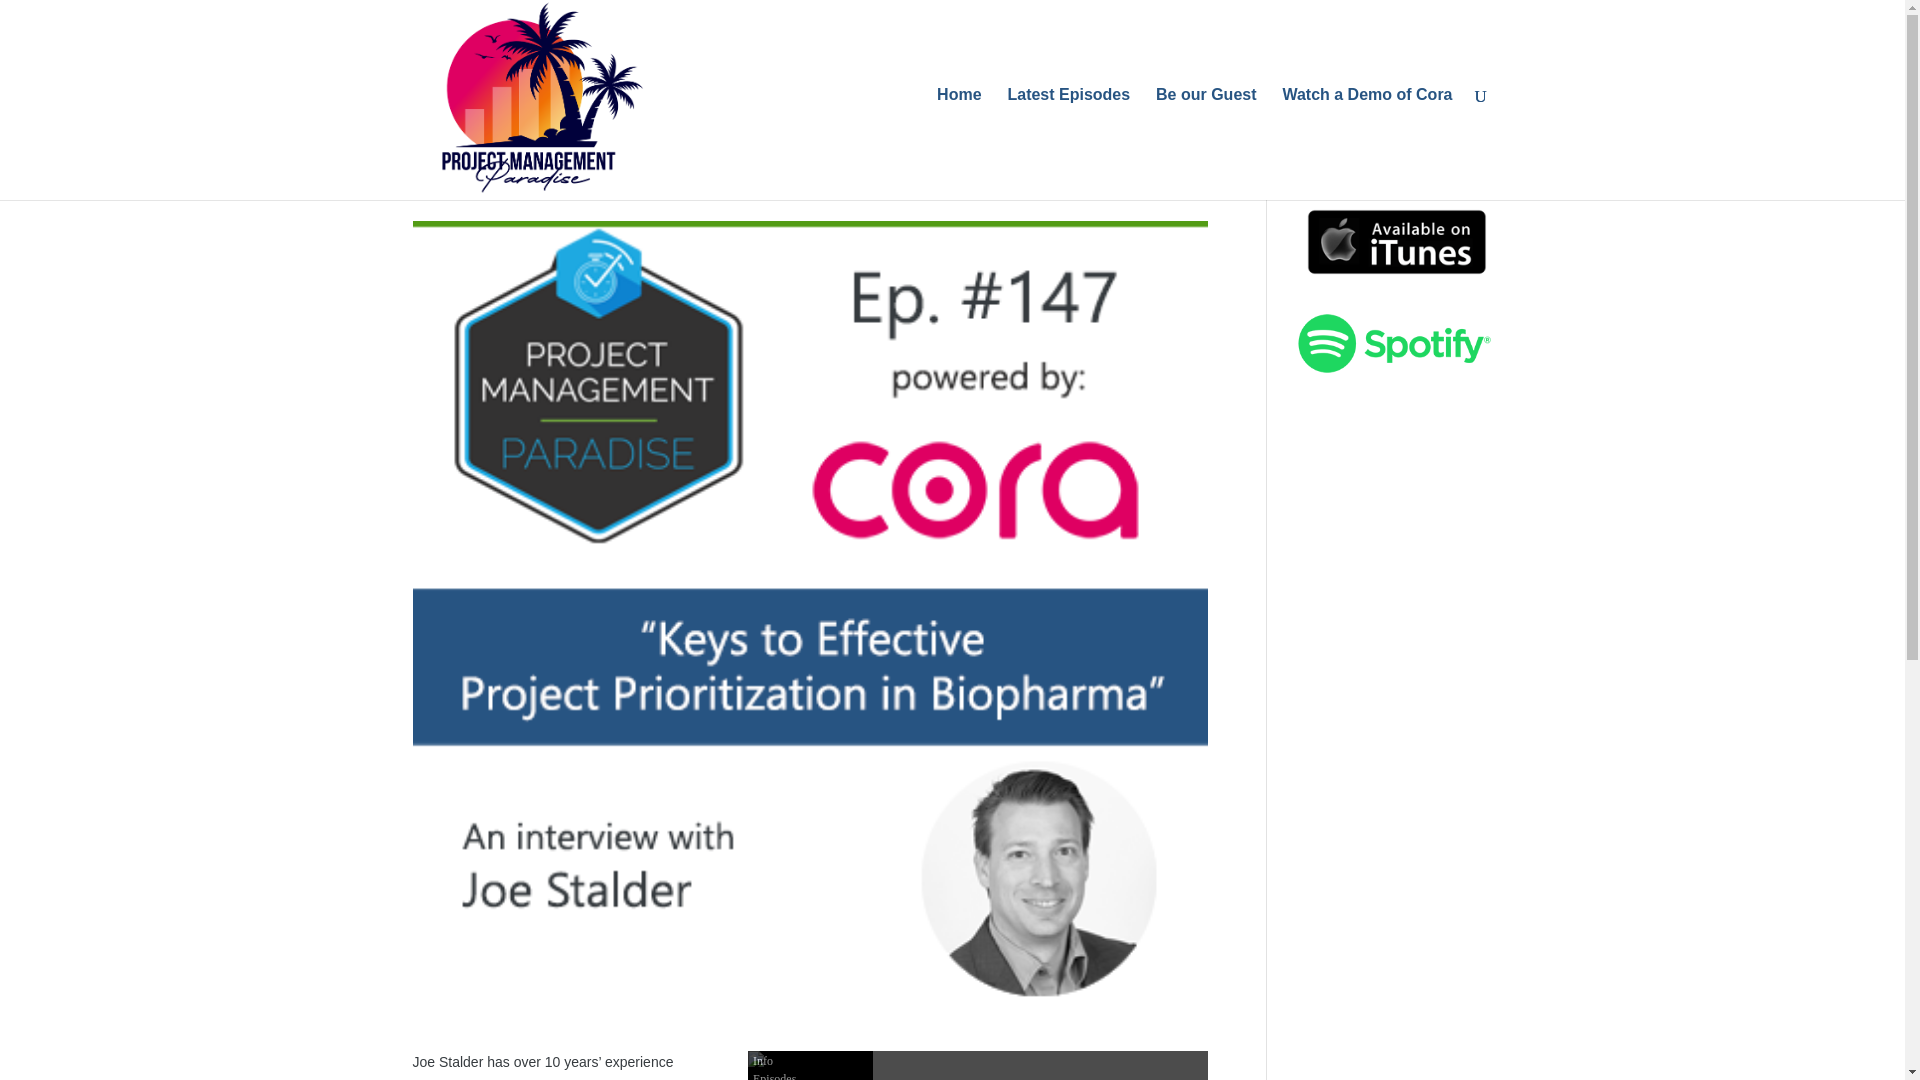 Image resolution: width=1920 pixels, height=1080 pixels. I want to click on Watch a Demo of Cora, so click(1366, 138).